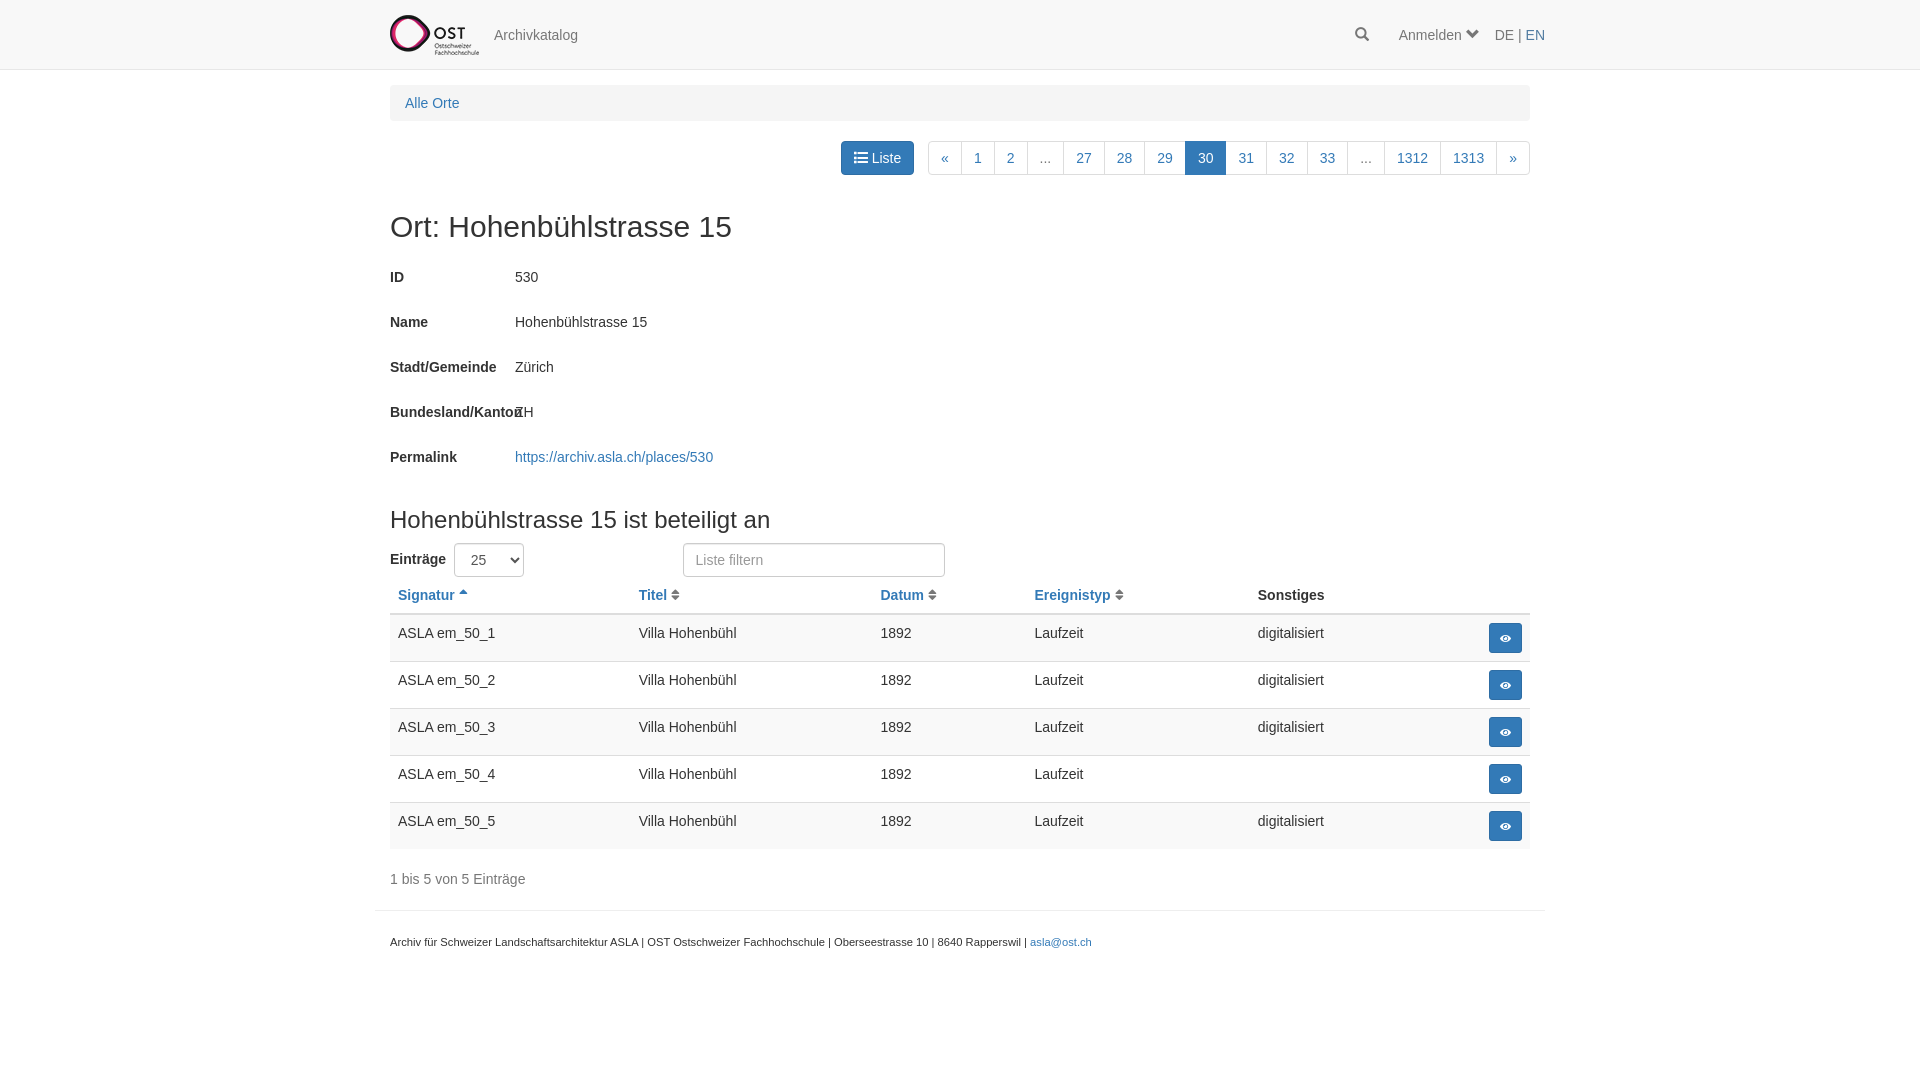  Describe the element at coordinates (1125, 158) in the screenshot. I see `28` at that location.